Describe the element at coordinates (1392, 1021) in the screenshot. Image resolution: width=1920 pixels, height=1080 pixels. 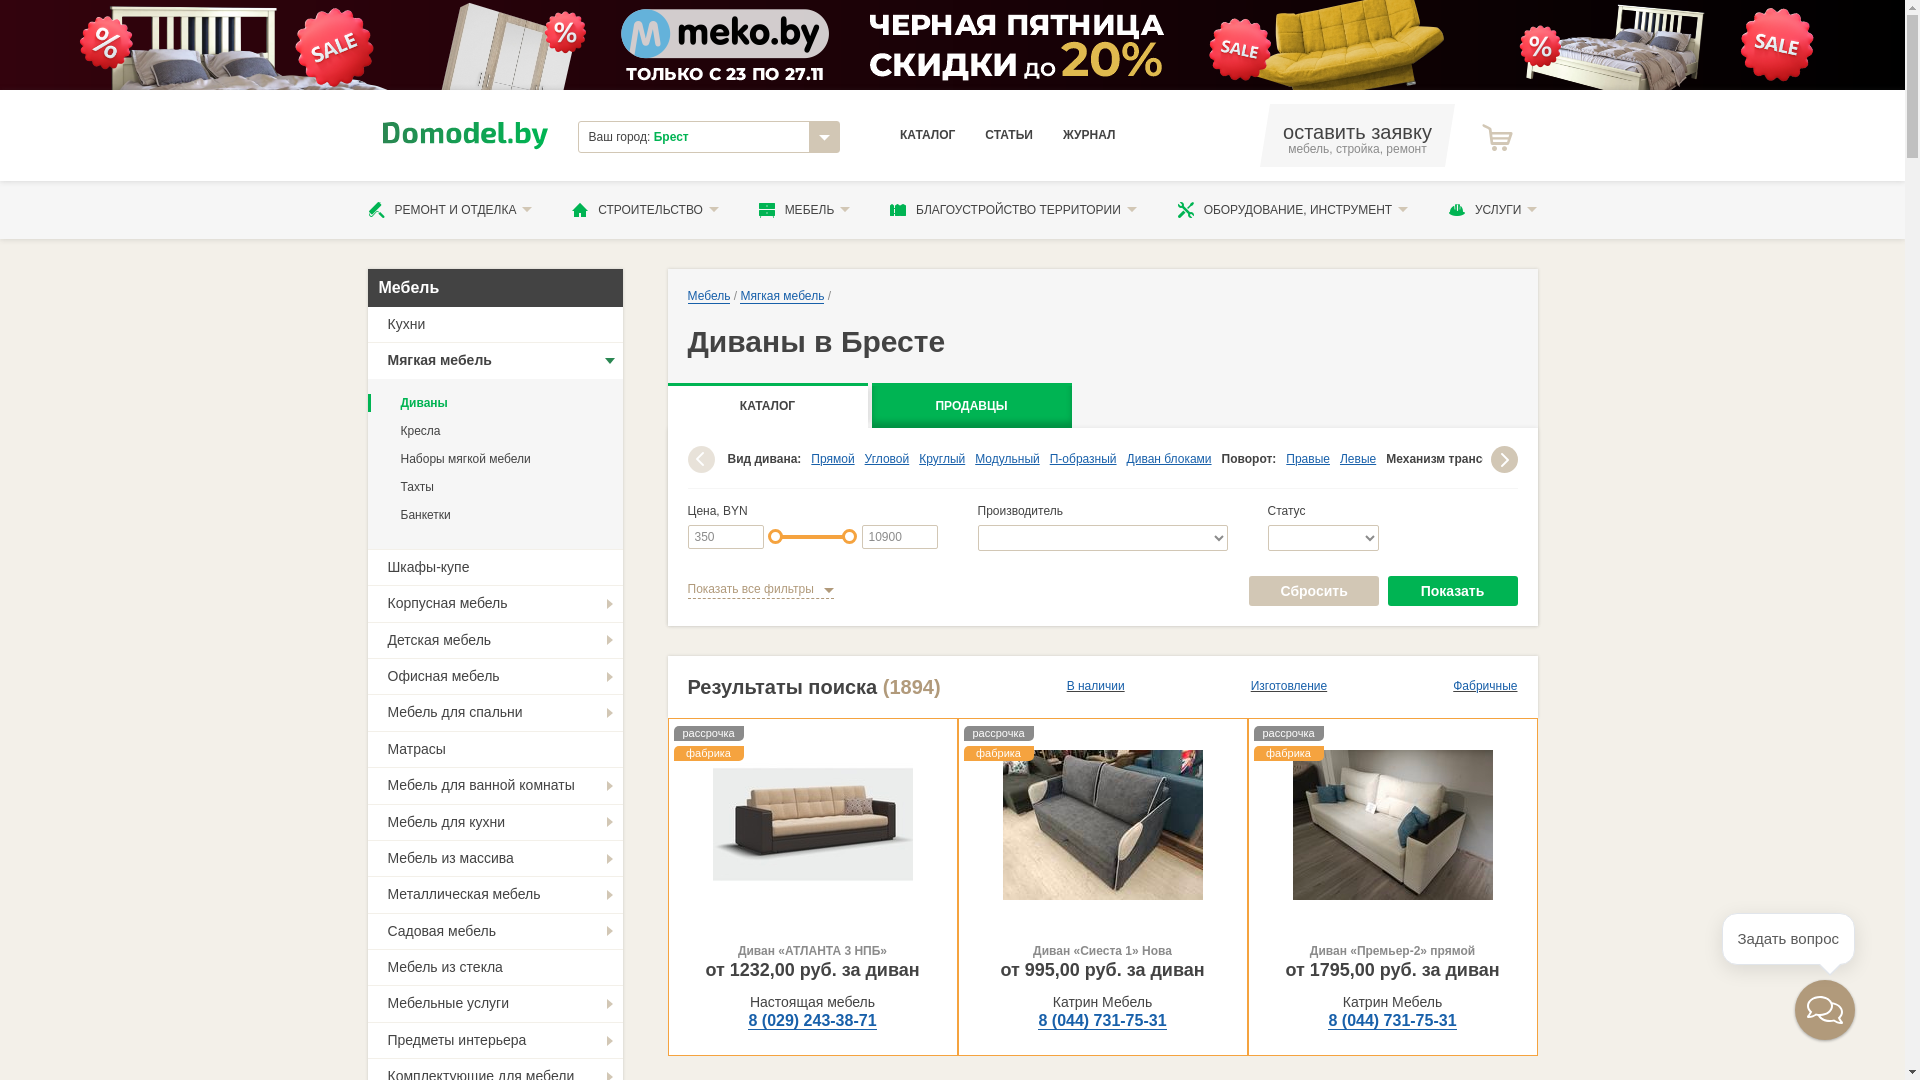
I see `8 (044) 731-75-31` at that location.